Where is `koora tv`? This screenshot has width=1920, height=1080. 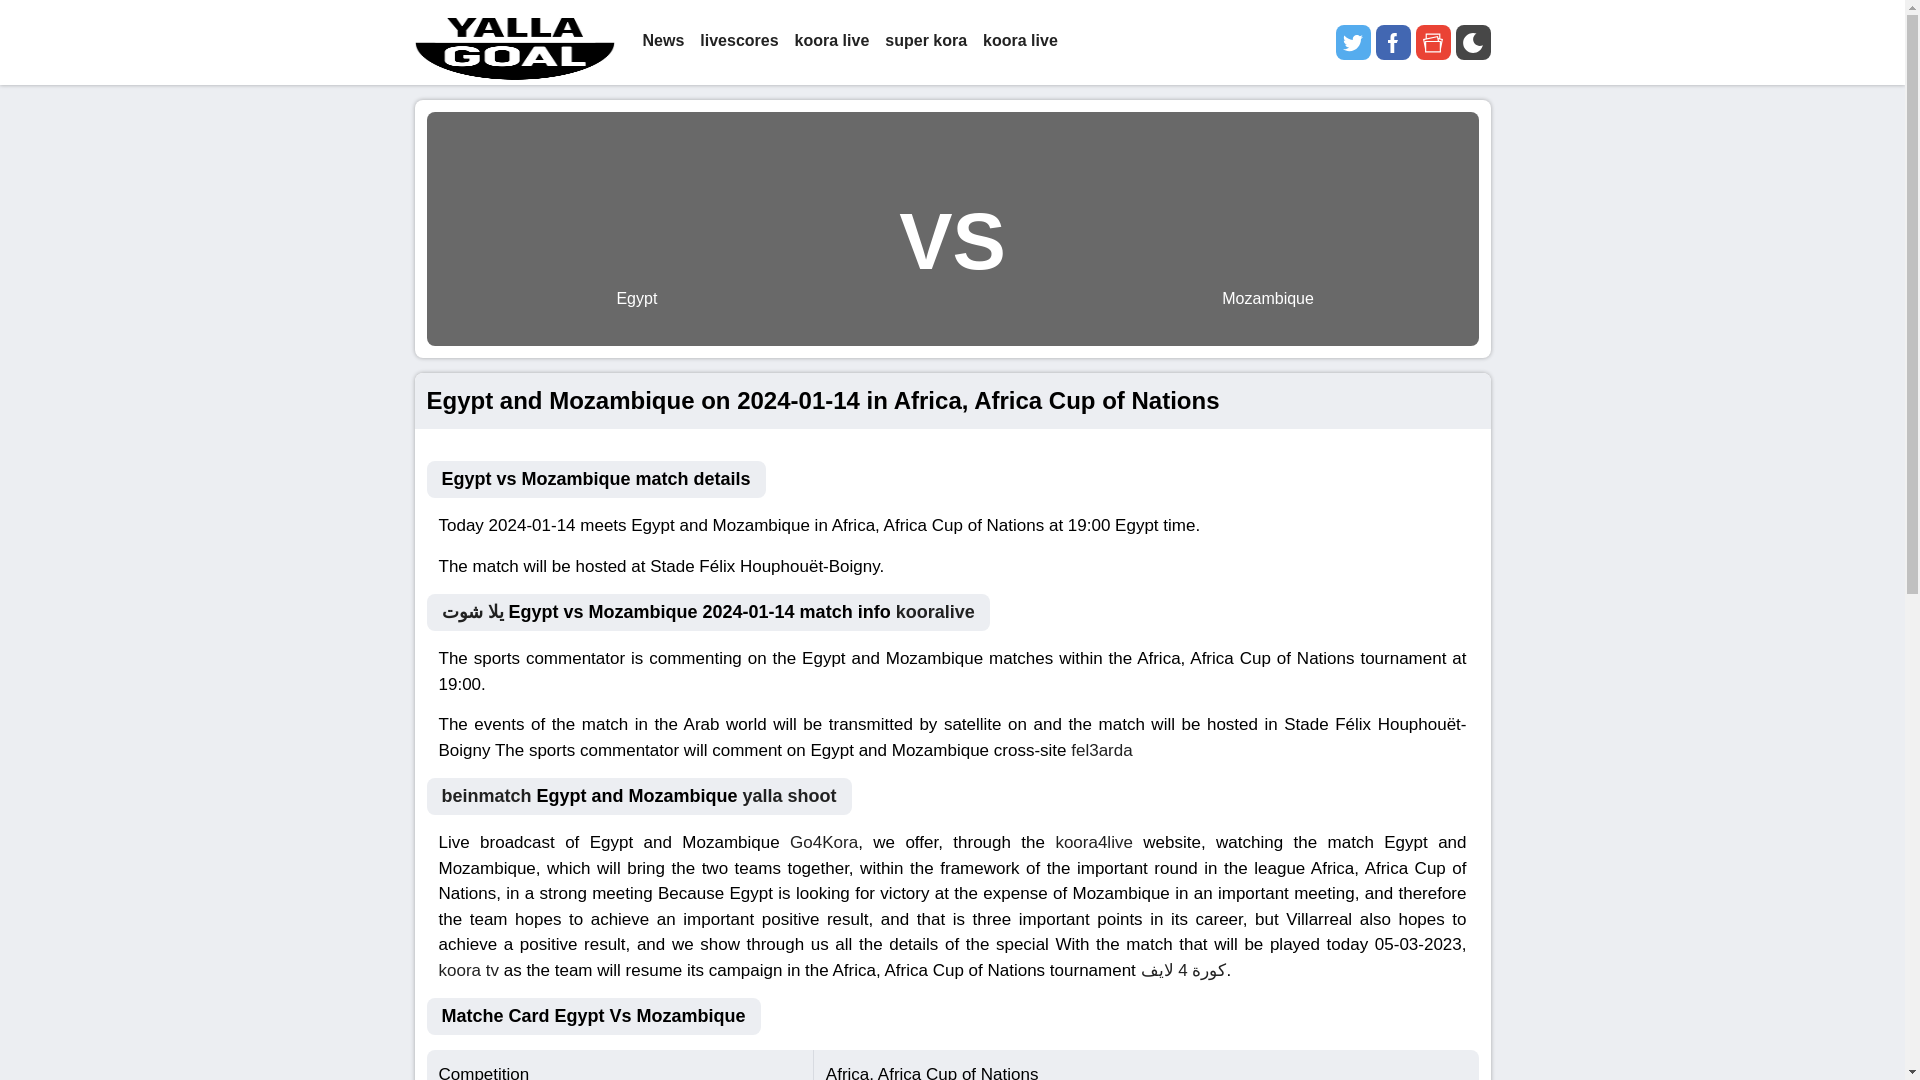
koora tv is located at coordinates (467, 969).